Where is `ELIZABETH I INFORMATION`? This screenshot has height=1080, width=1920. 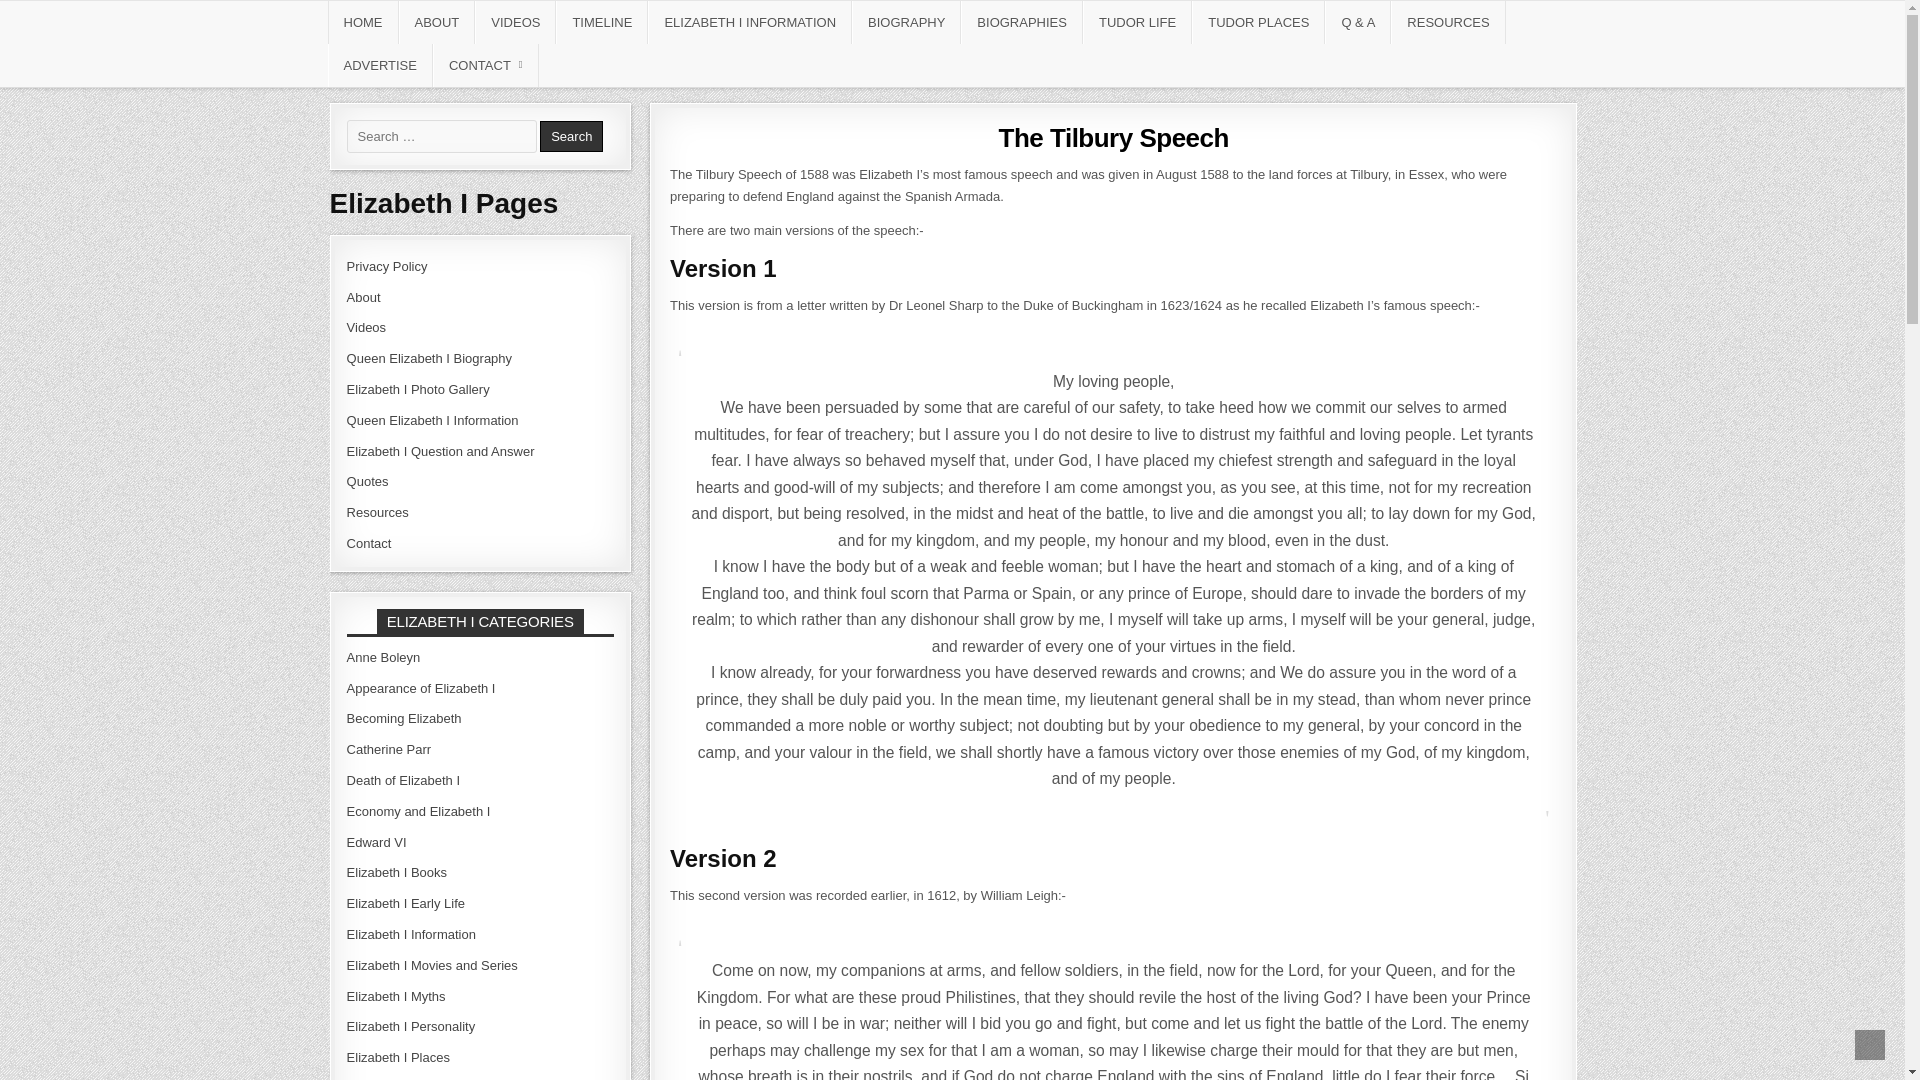 ELIZABETH I INFORMATION is located at coordinates (750, 22).